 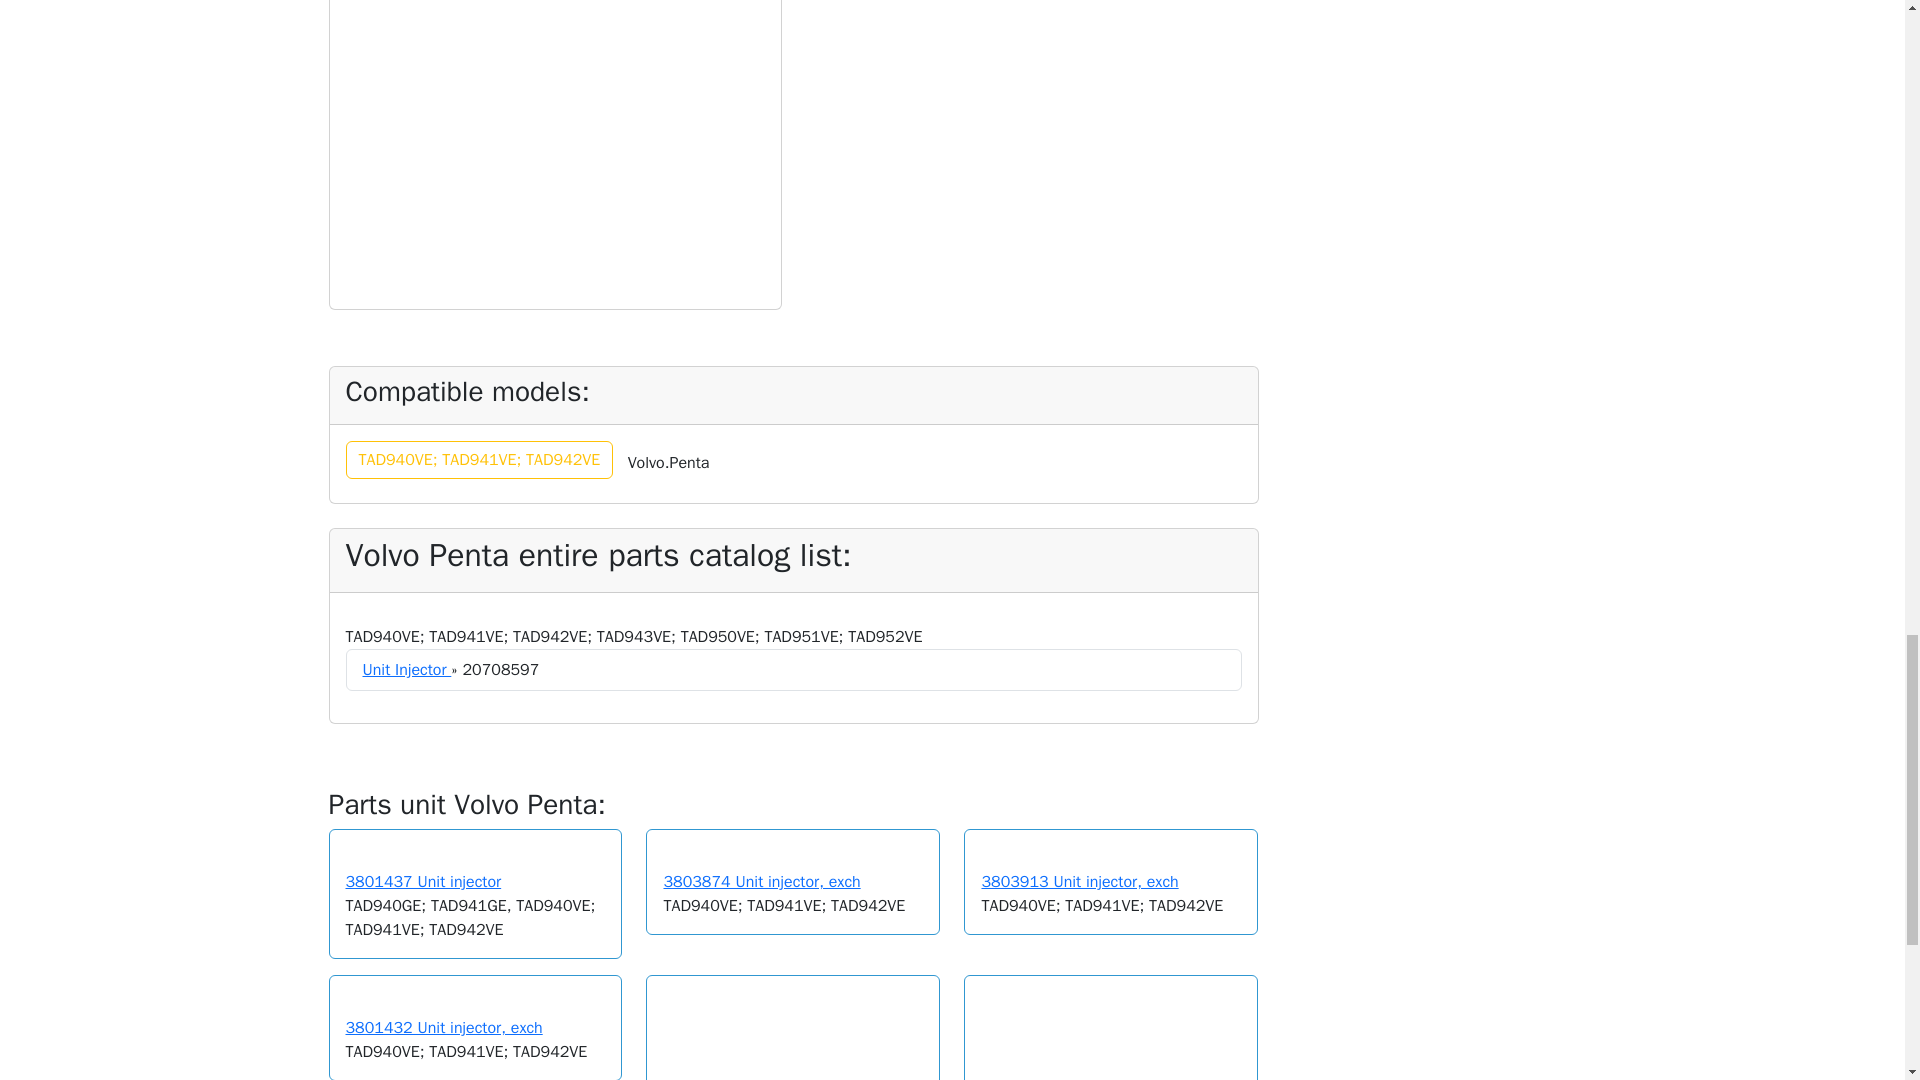 I want to click on Unit Injector, so click(x=406, y=670).